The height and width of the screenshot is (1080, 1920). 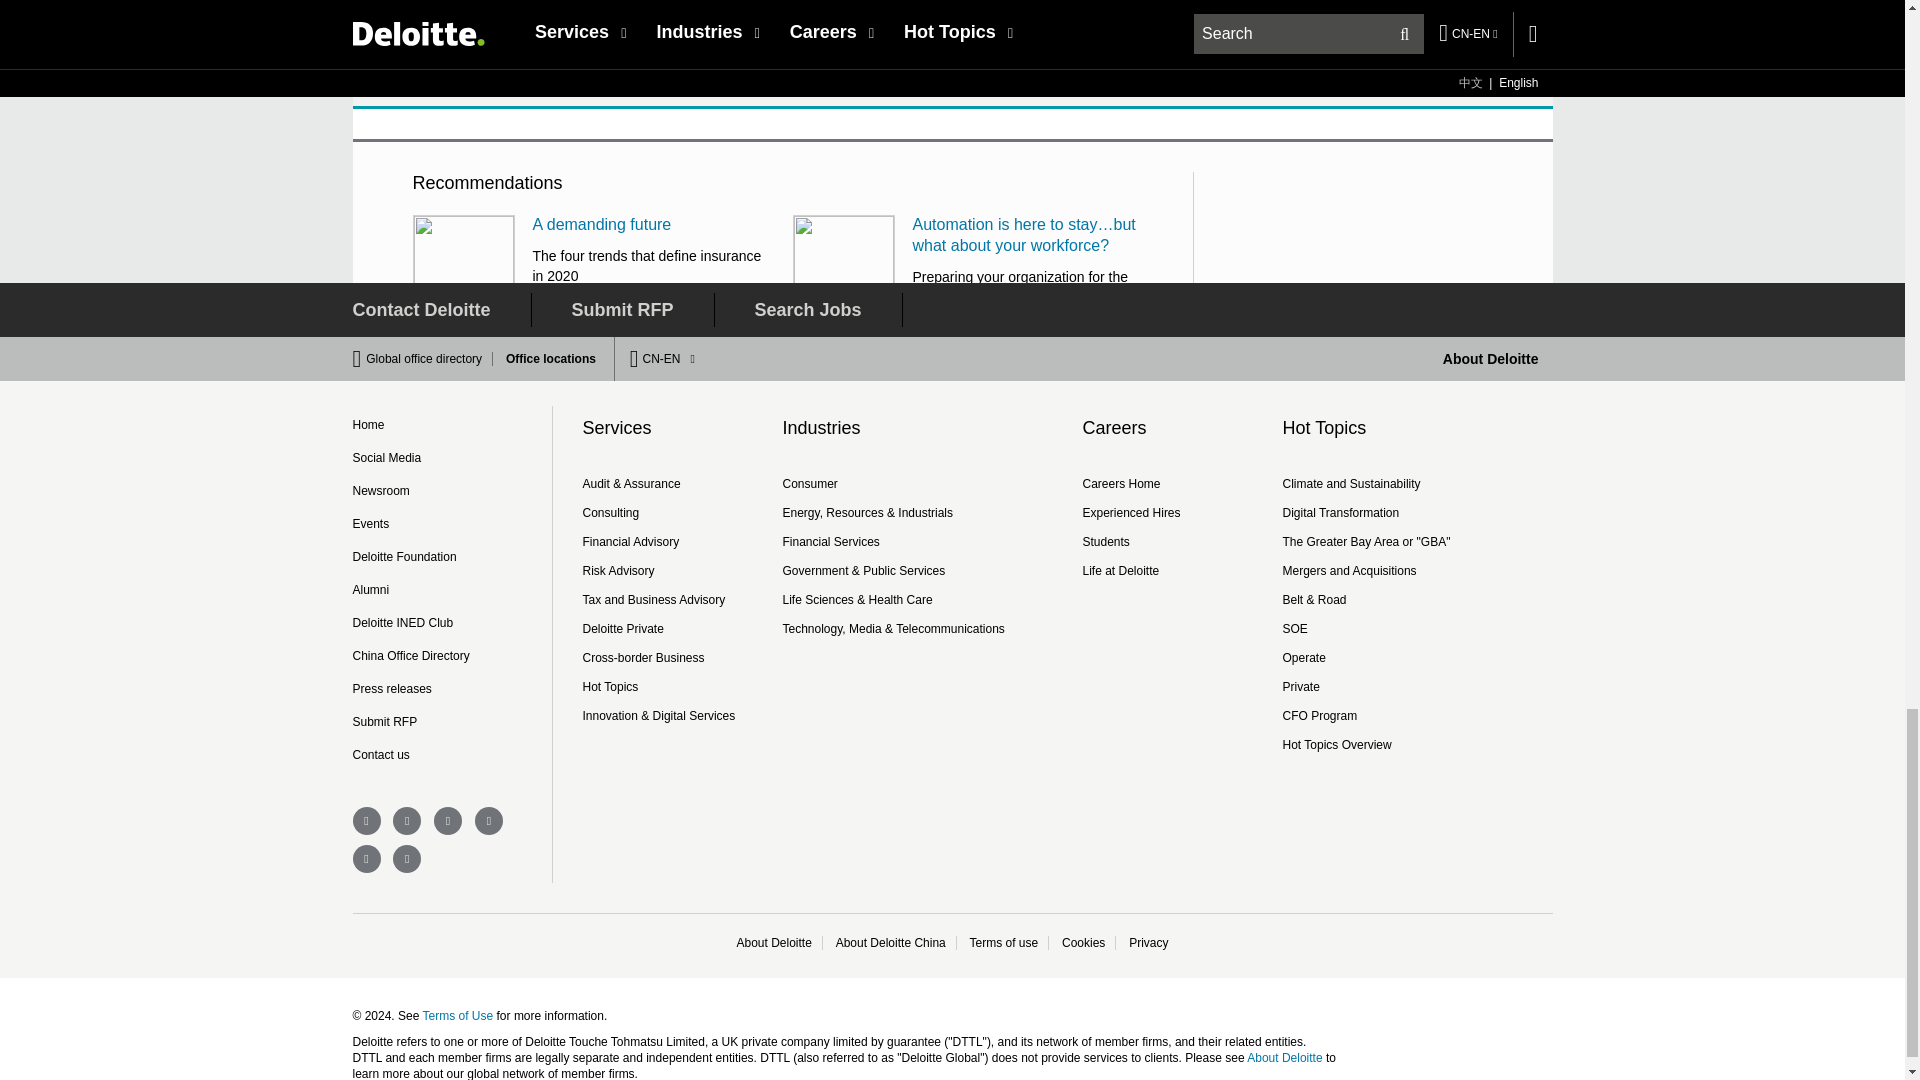 What do you see at coordinates (517, 77) in the screenshot?
I see `Share via...` at bounding box center [517, 77].